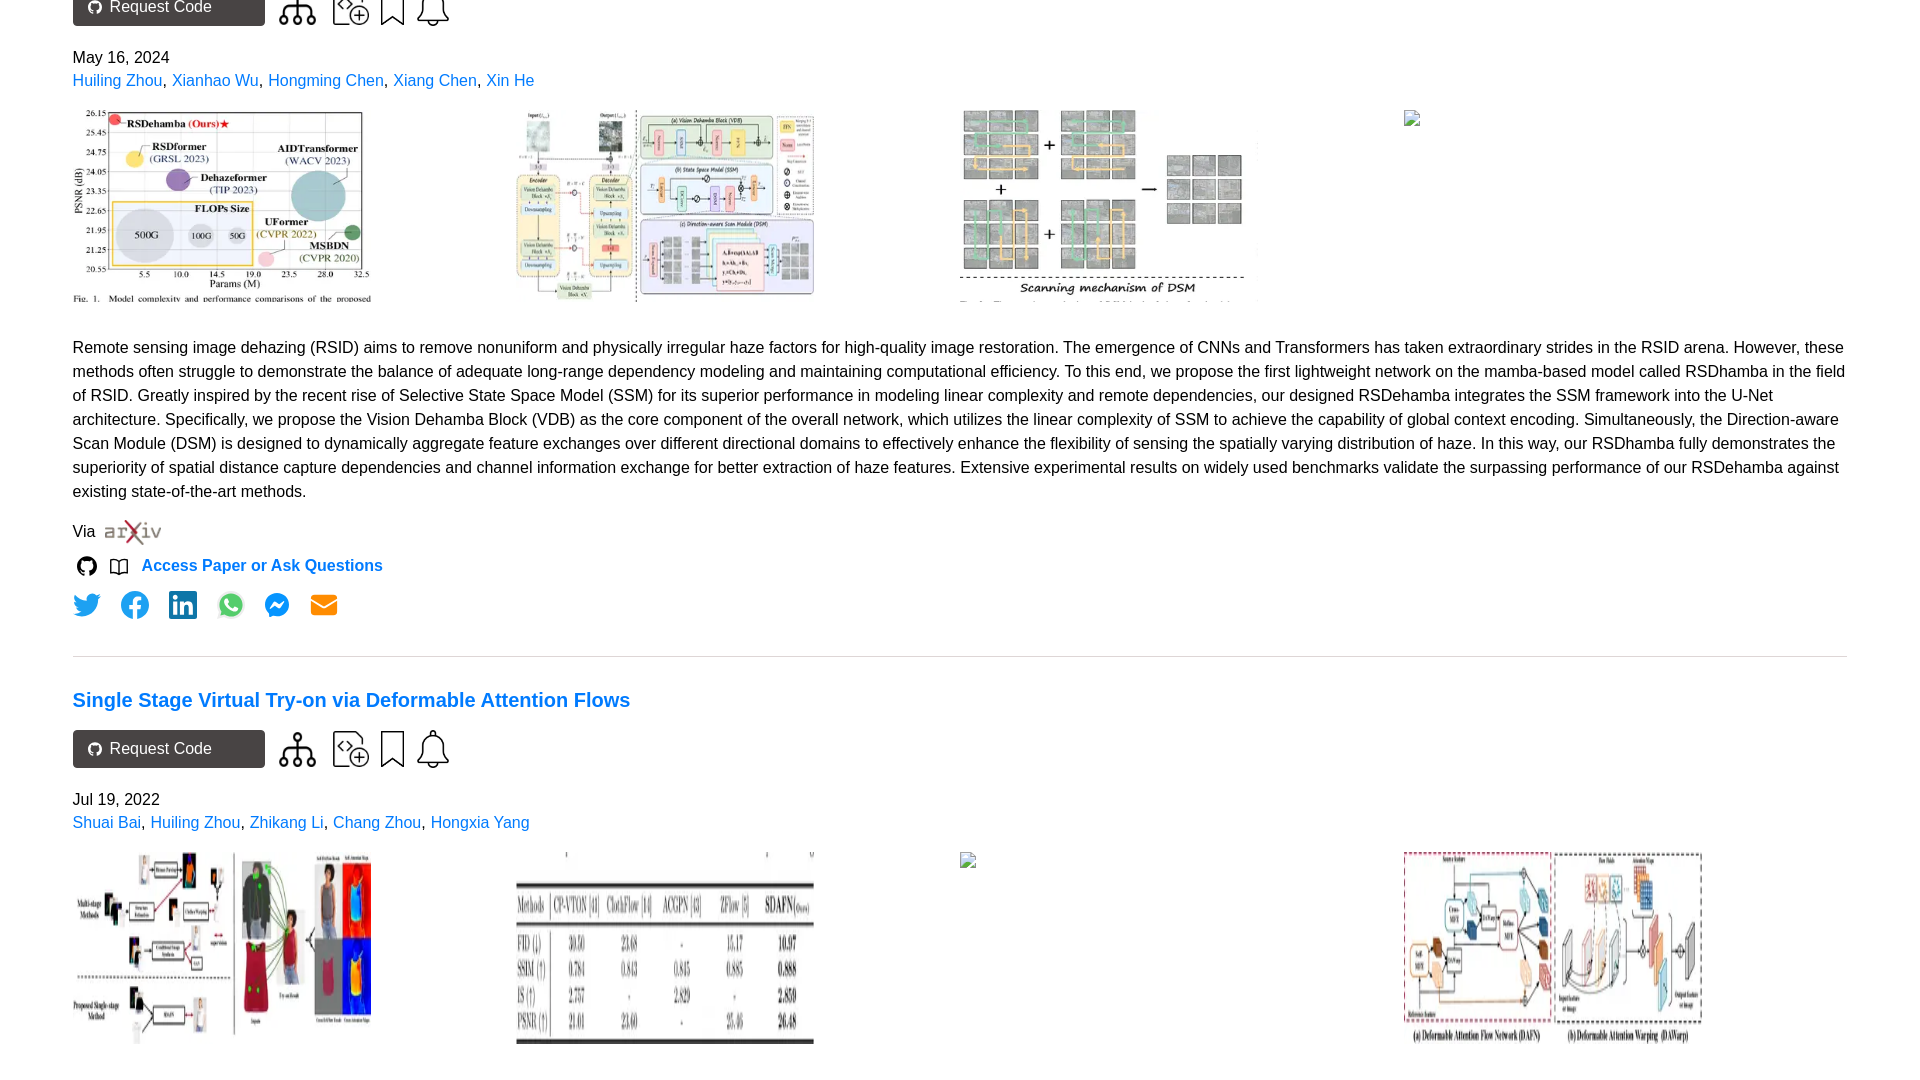 The height and width of the screenshot is (1080, 1920). What do you see at coordinates (350, 748) in the screenshot?
I see `Contribute your code for this paper to the community` at bounding box center [350, 748].